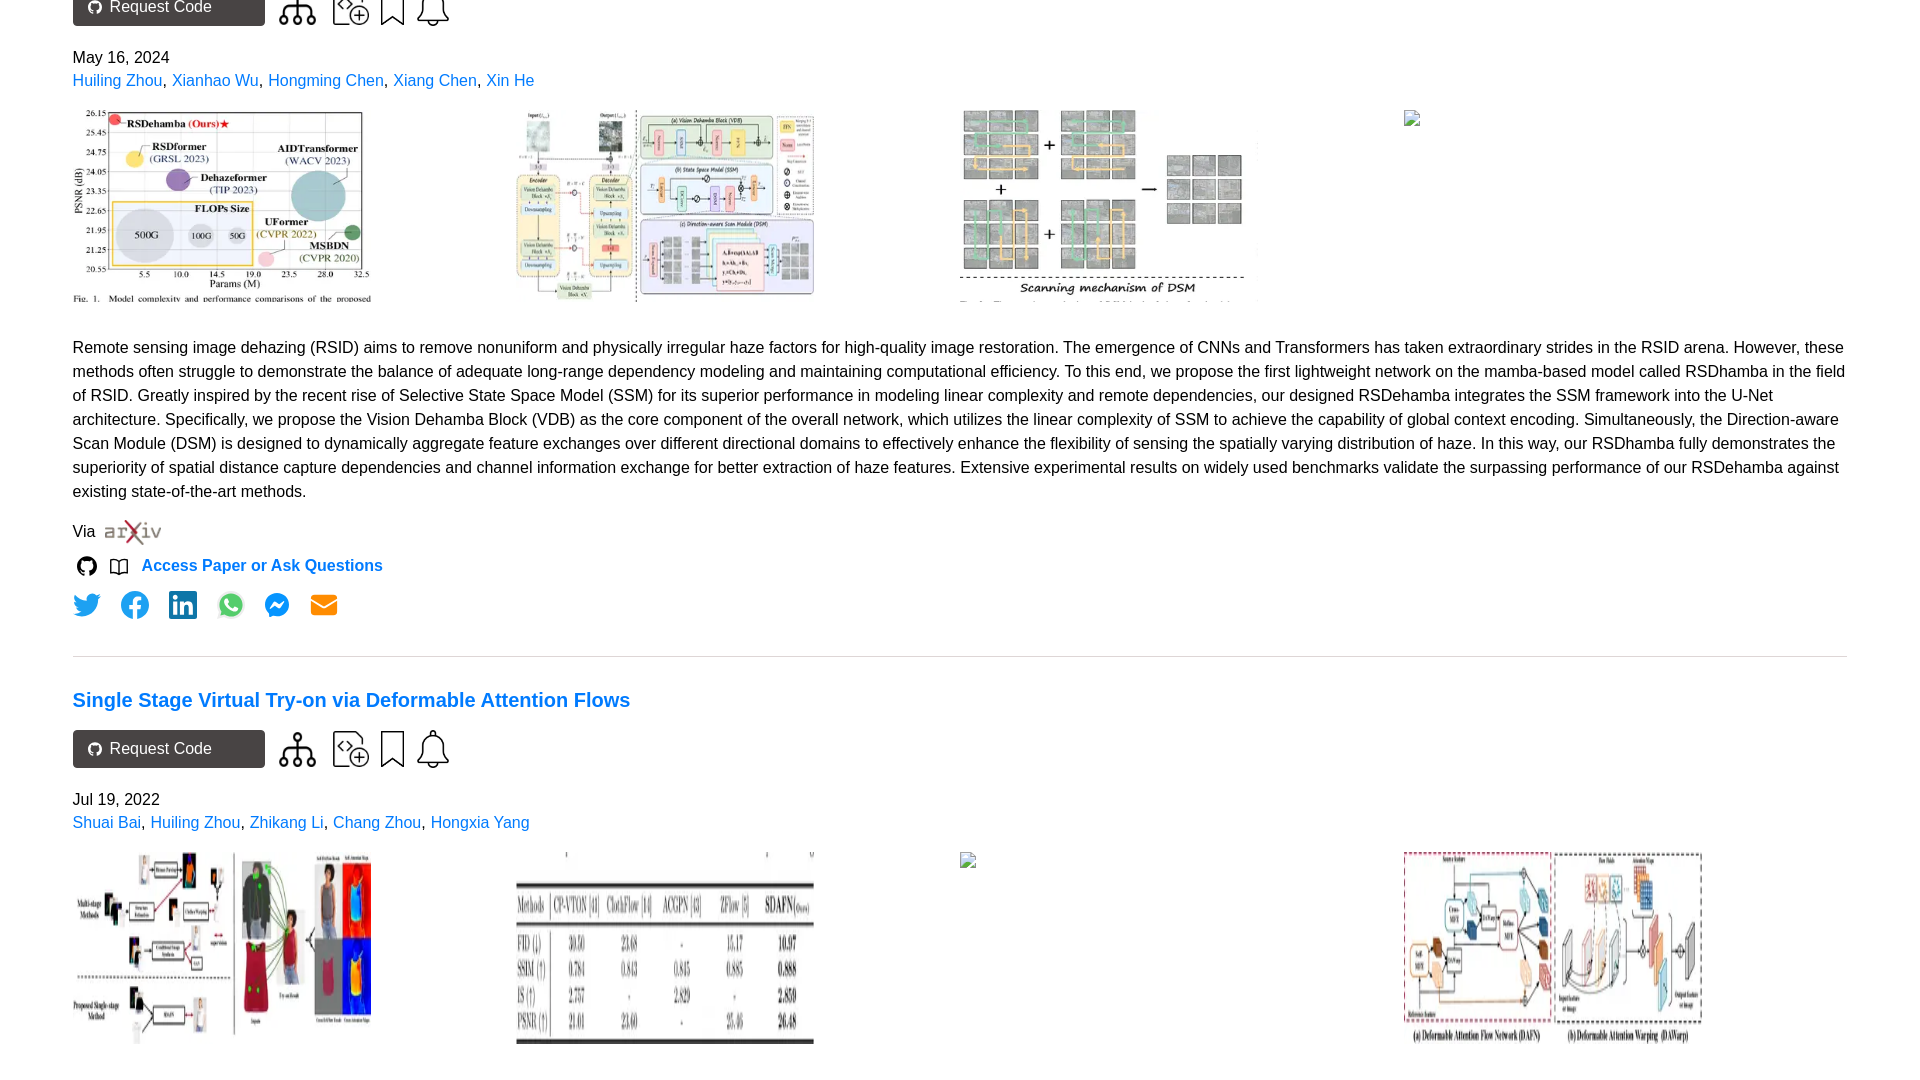 The height and width of the screenshot is (1080, 1920). What do you see at coordinates (350, 748) in the screenshot?
I see `Contribute your code for this paper to the community` at bounding box center [350, 748].